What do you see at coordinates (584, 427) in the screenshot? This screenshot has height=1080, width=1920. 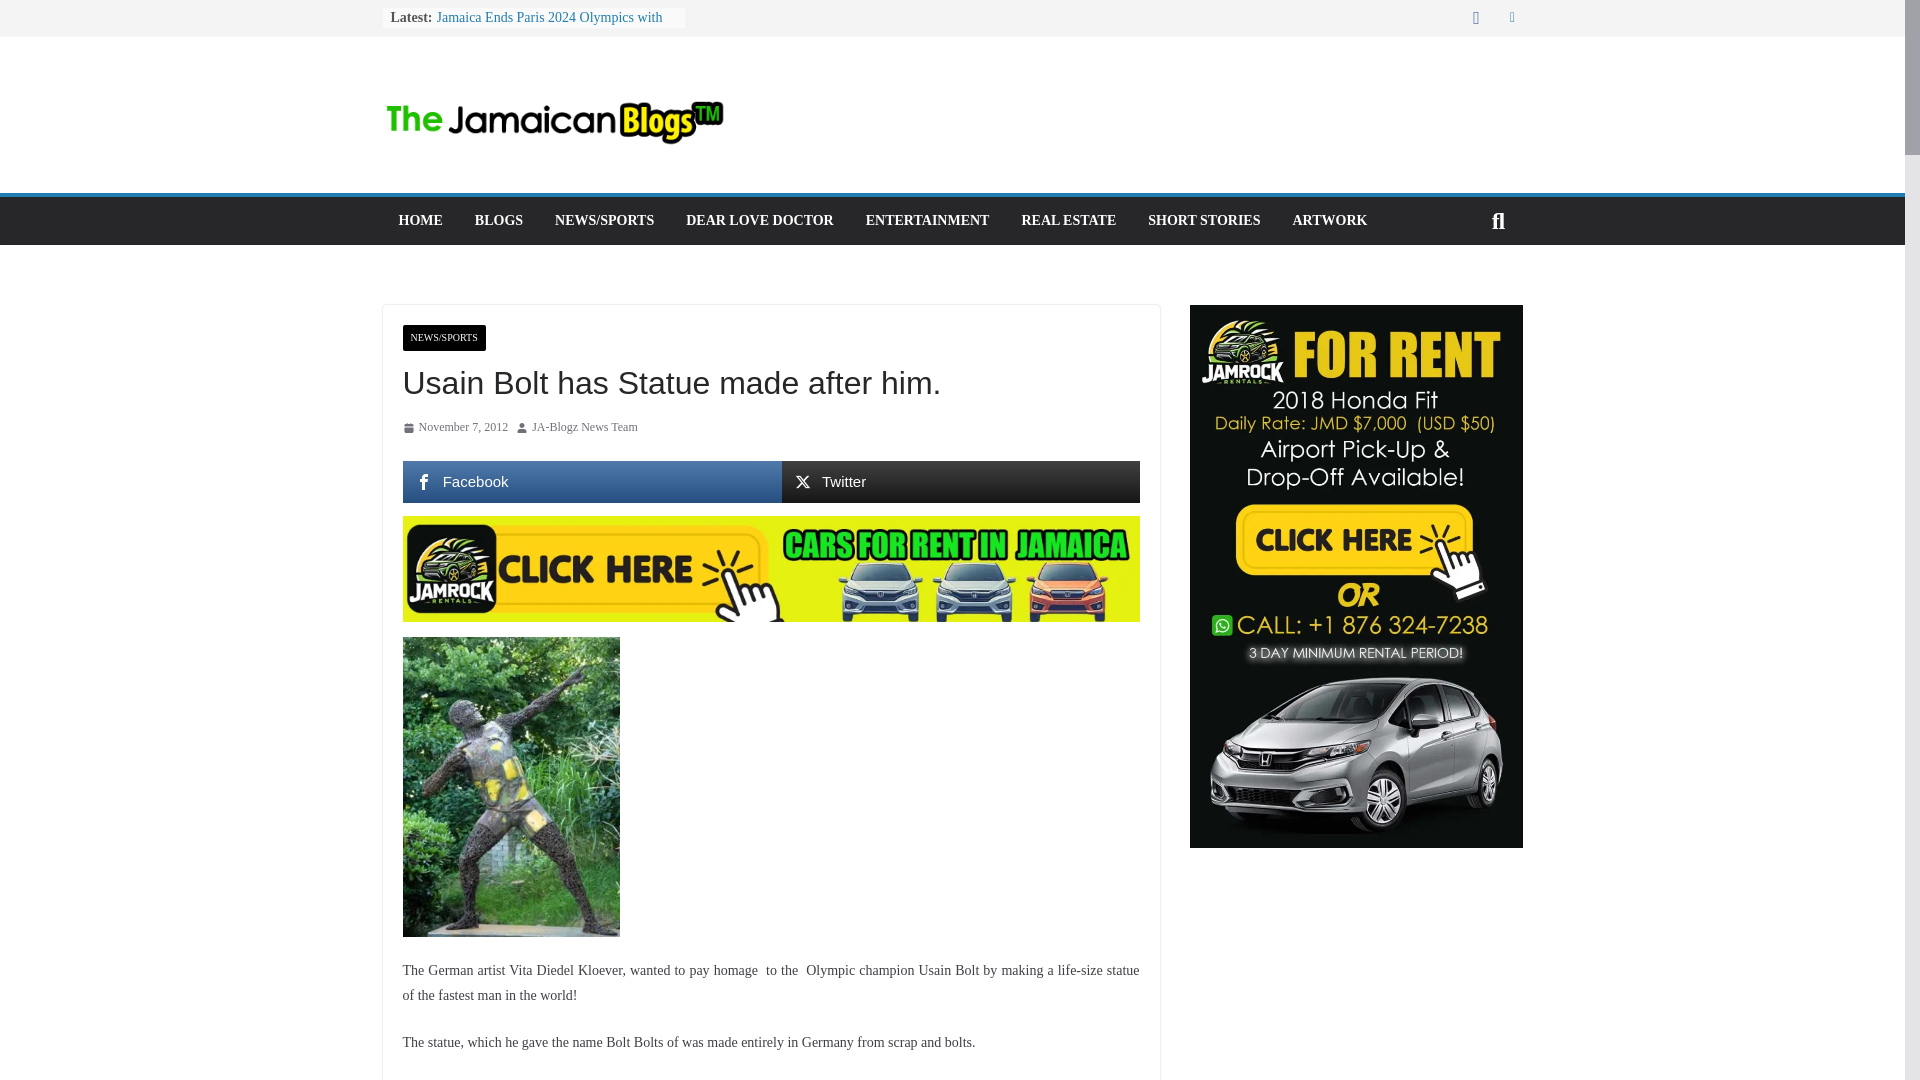 I see `JA-Blogz News Team` at bounding box center [584, 427].